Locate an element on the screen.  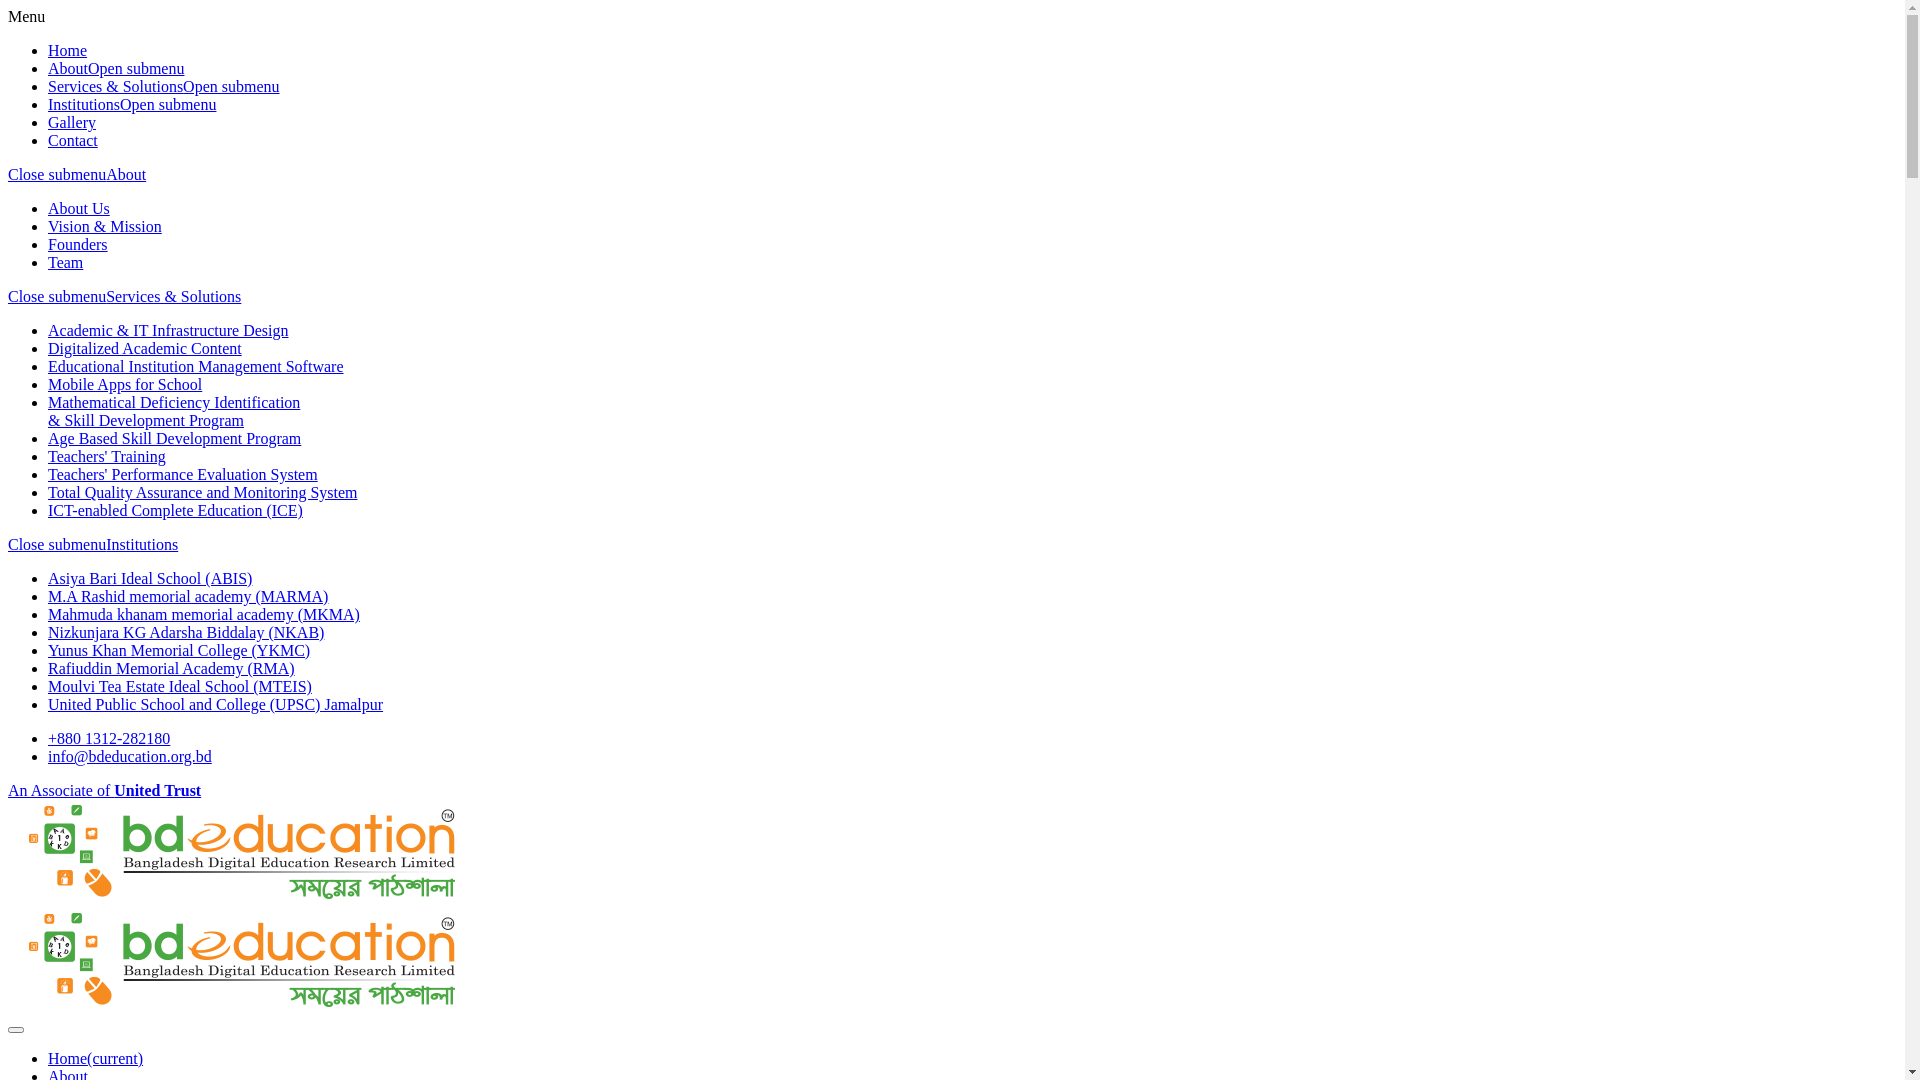
Digitalized Academic Content is located at coordinates (145, 348).